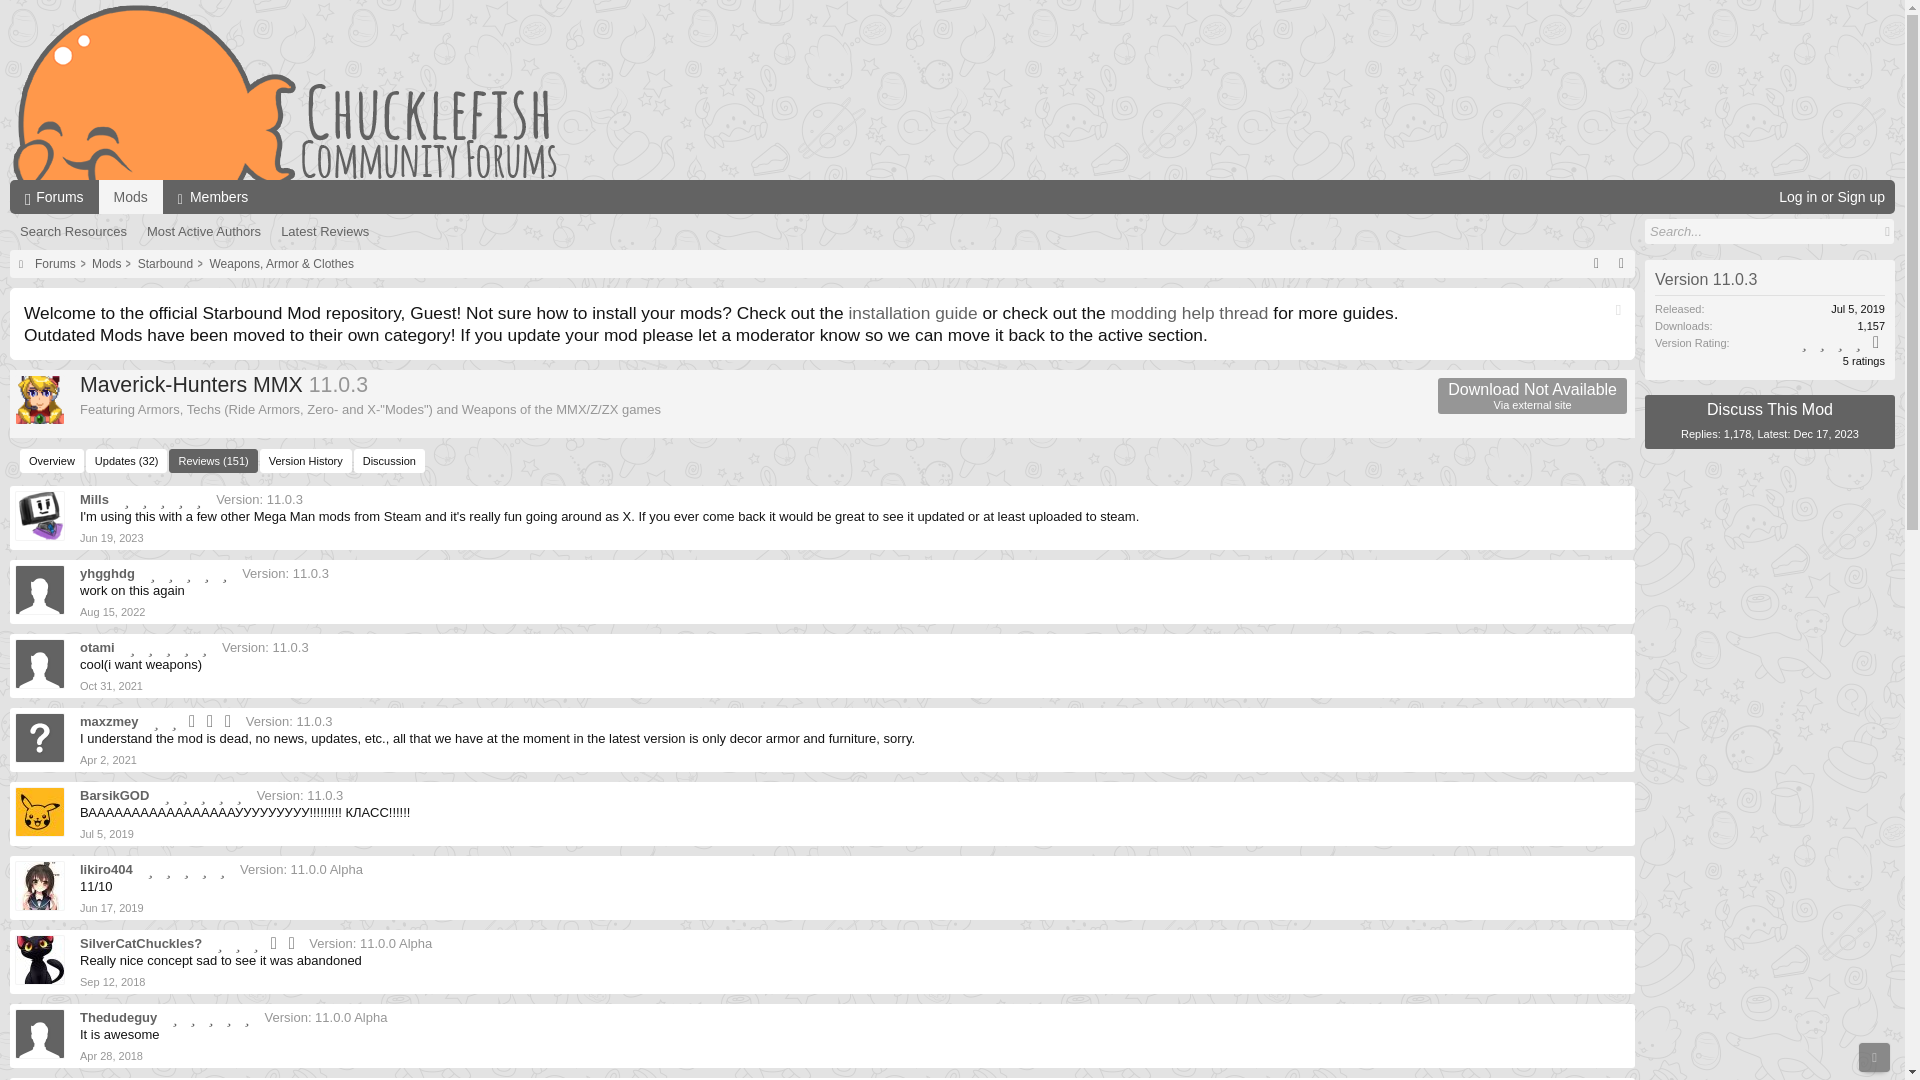 This screenshot has width=1920, height=1080. What do you see at coordinates (52, 461) in the screenshot?
I see `Overview` at bounding box center [52, 461].